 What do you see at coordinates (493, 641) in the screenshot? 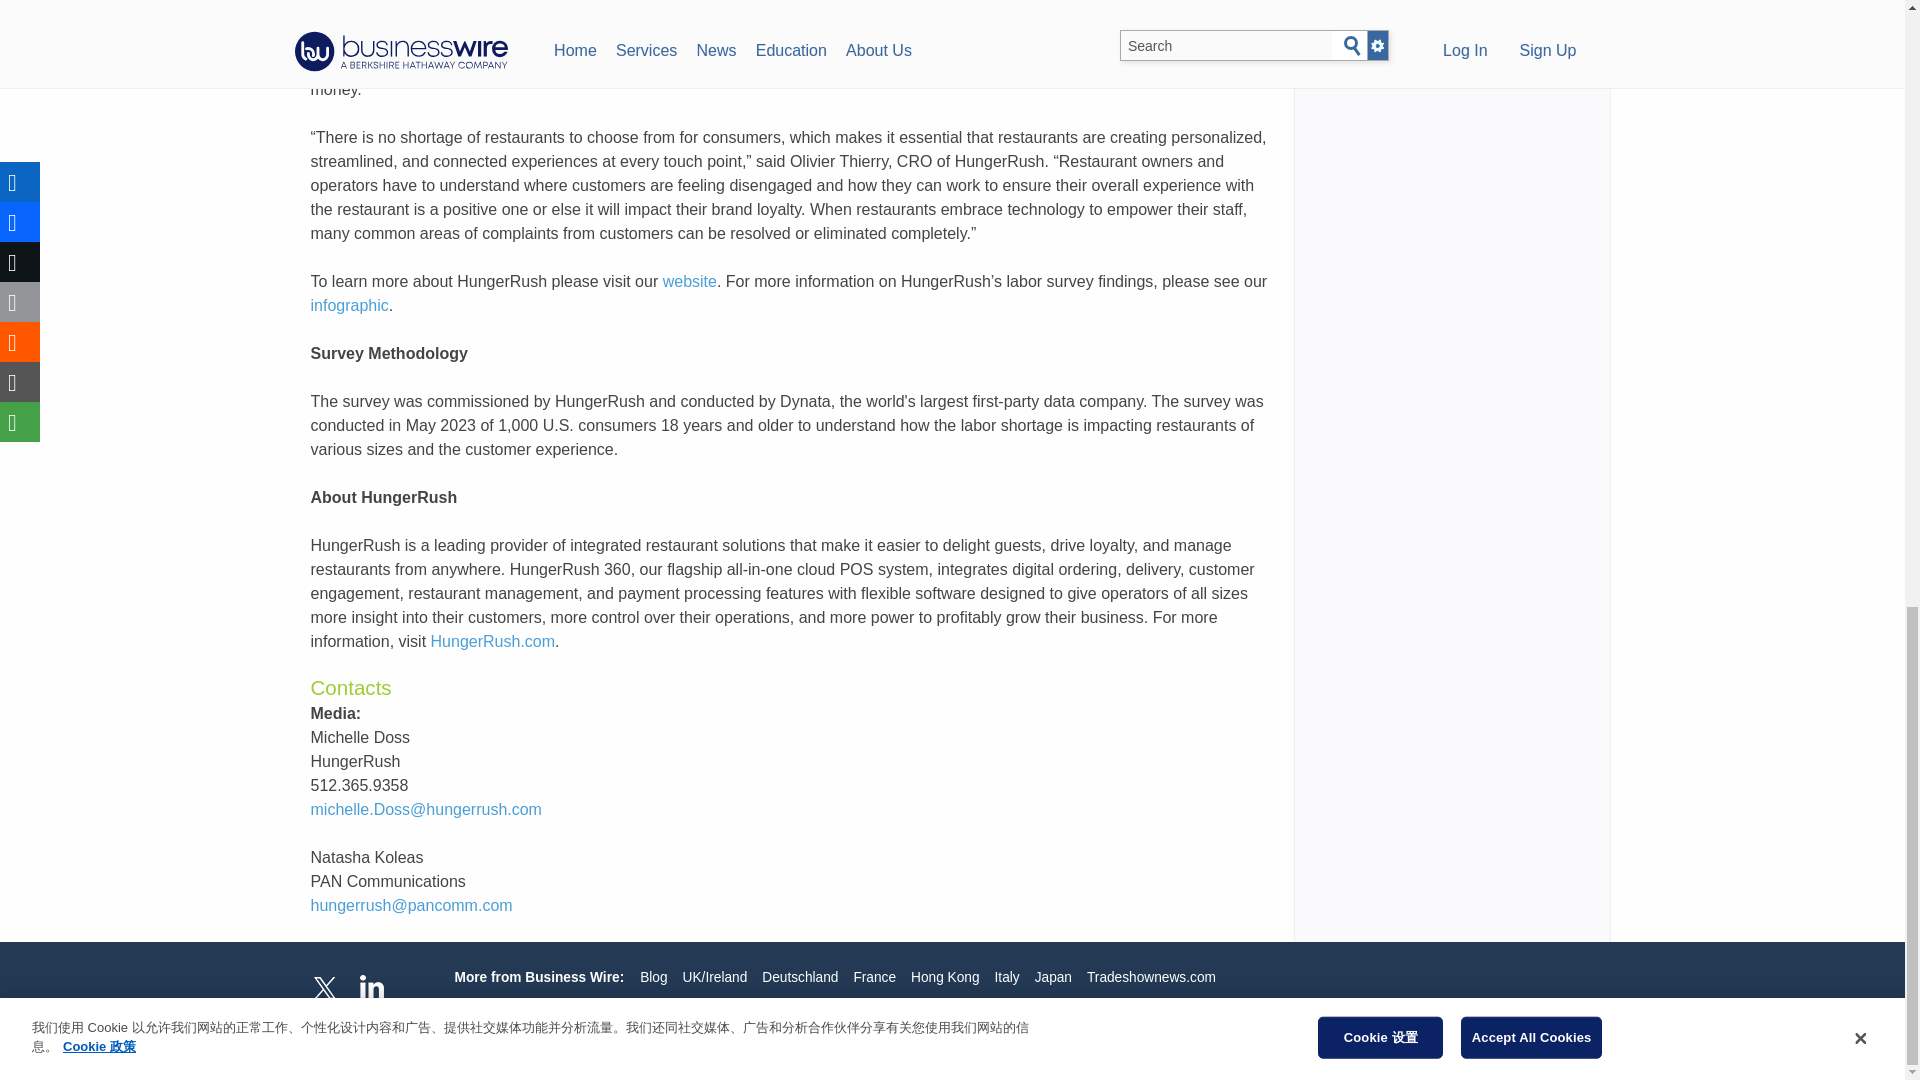
I see `HungerRush.com` at bounding box center [493, 641].